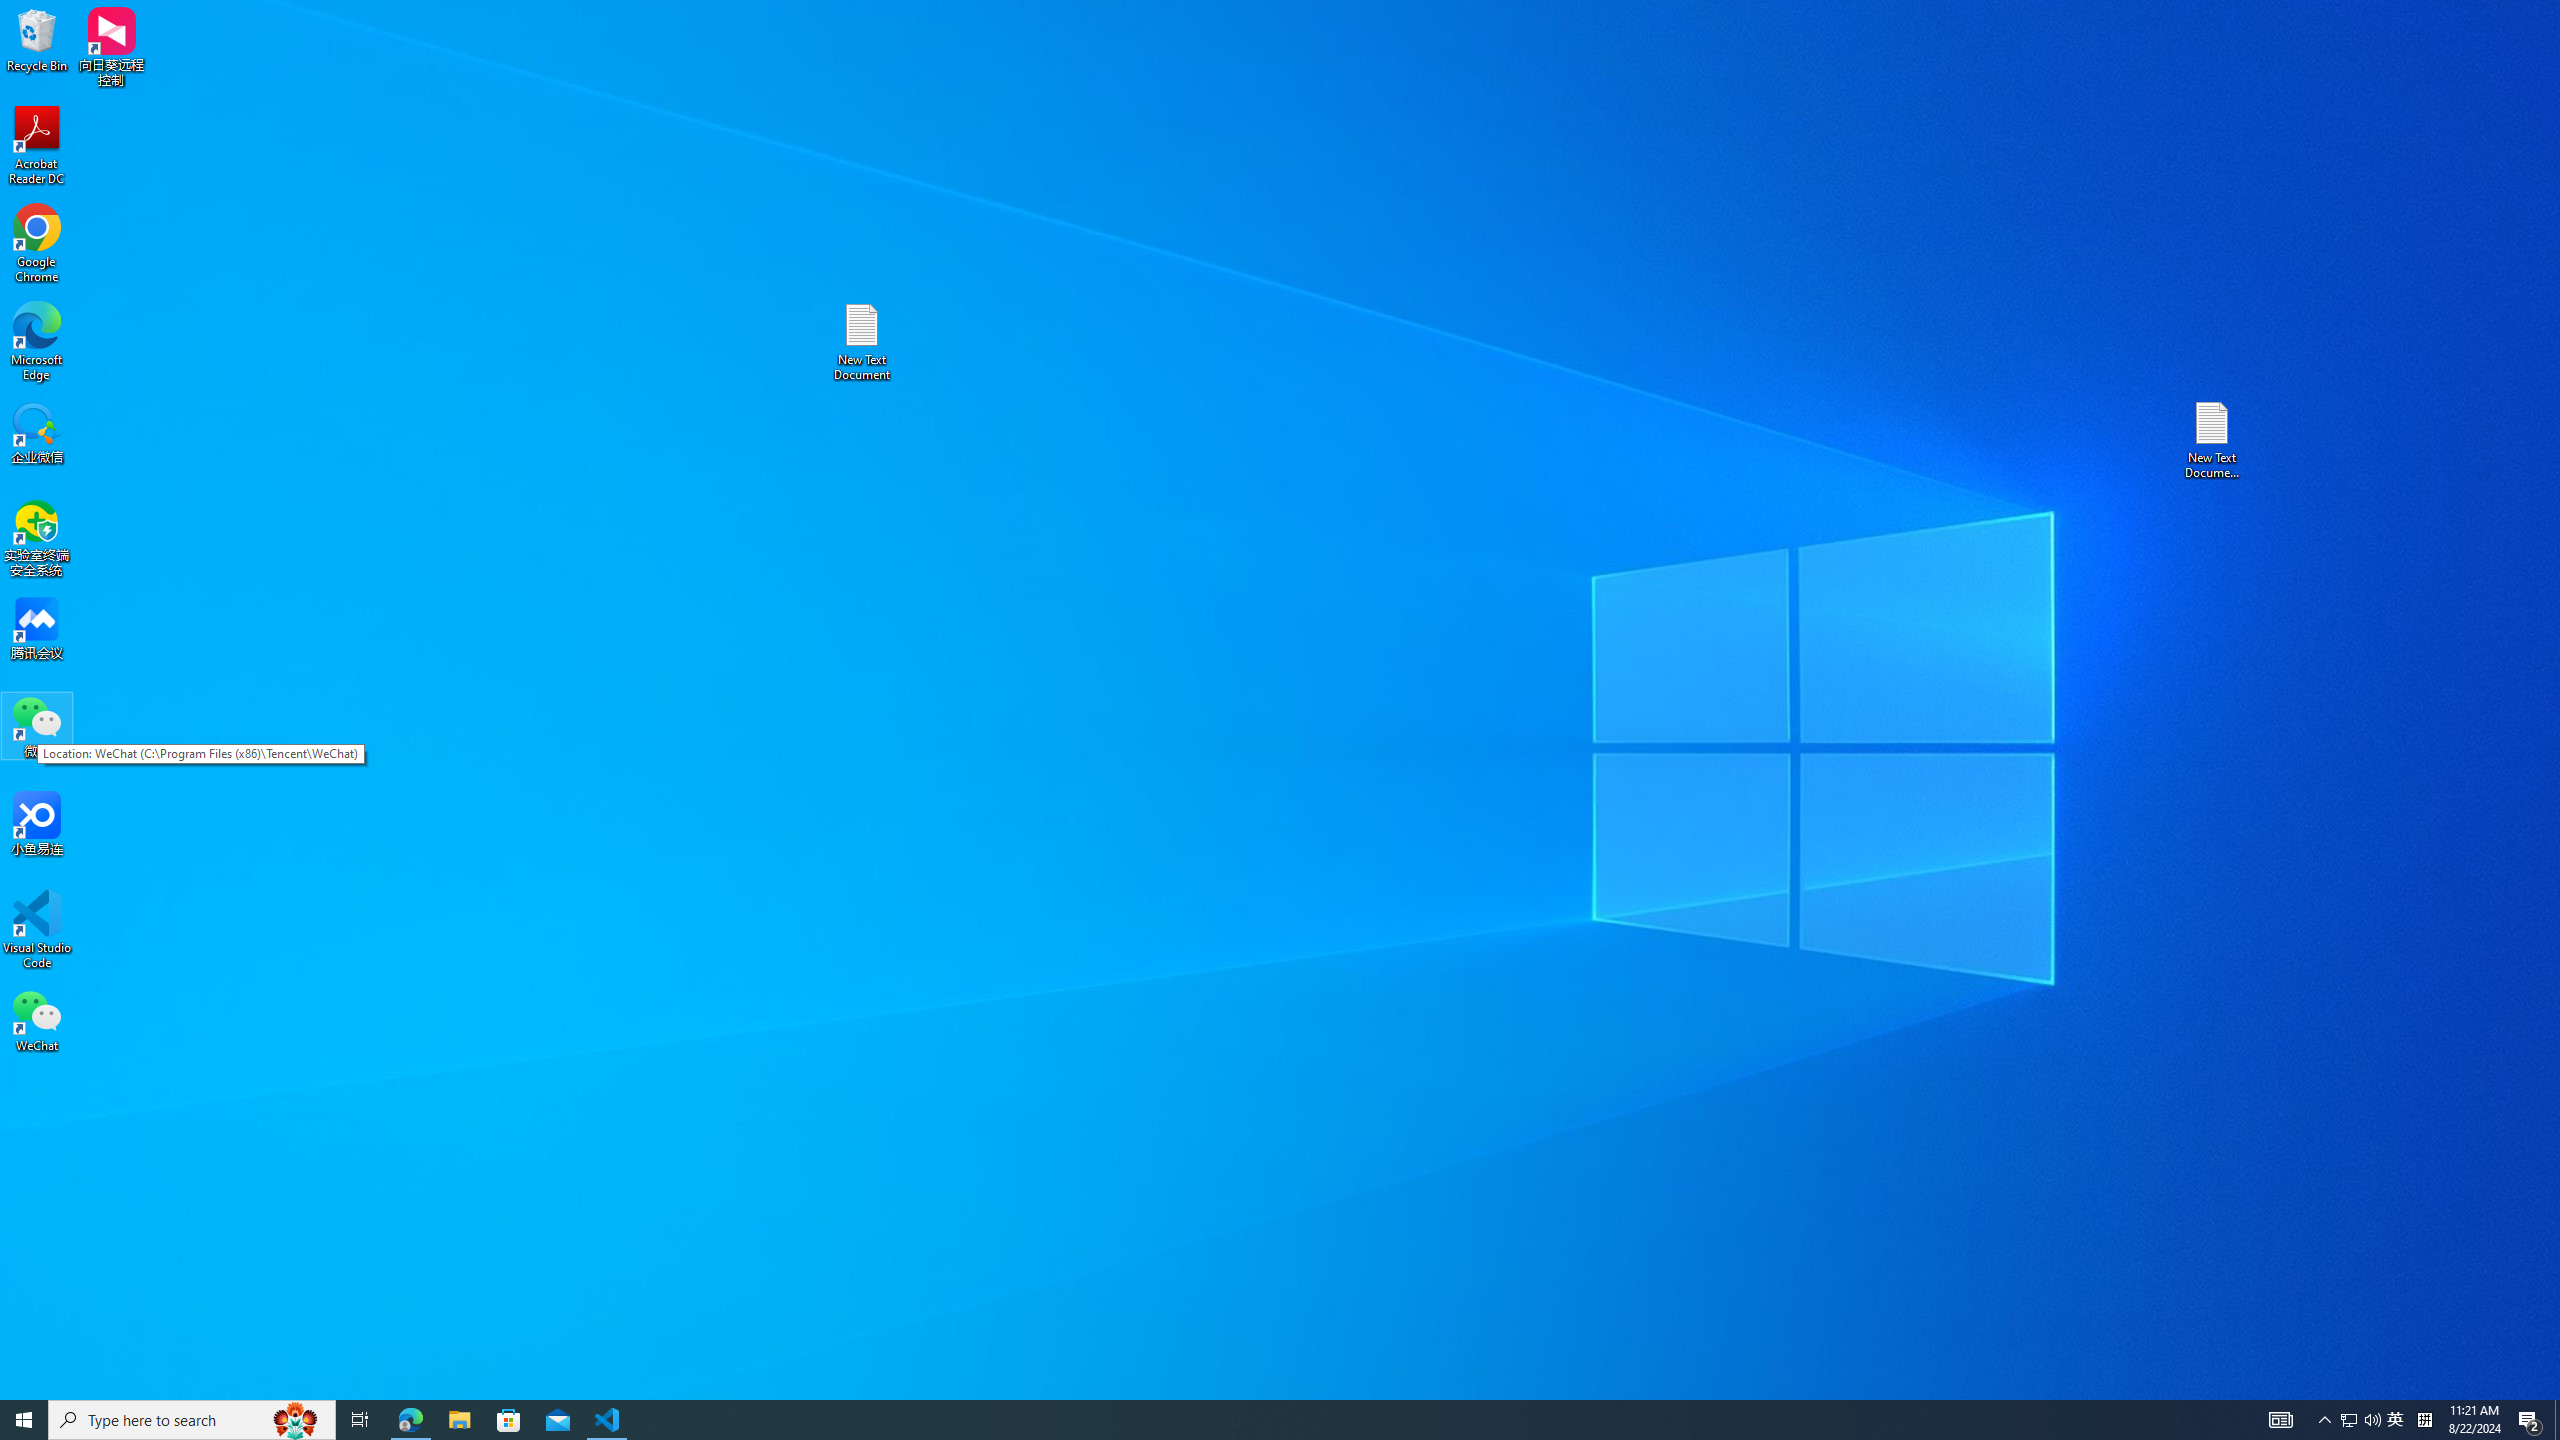  What do you see at coordinates (1244, 1420) in the screenshot?
I see `Running applications` at bounding box center [1244, 1420].